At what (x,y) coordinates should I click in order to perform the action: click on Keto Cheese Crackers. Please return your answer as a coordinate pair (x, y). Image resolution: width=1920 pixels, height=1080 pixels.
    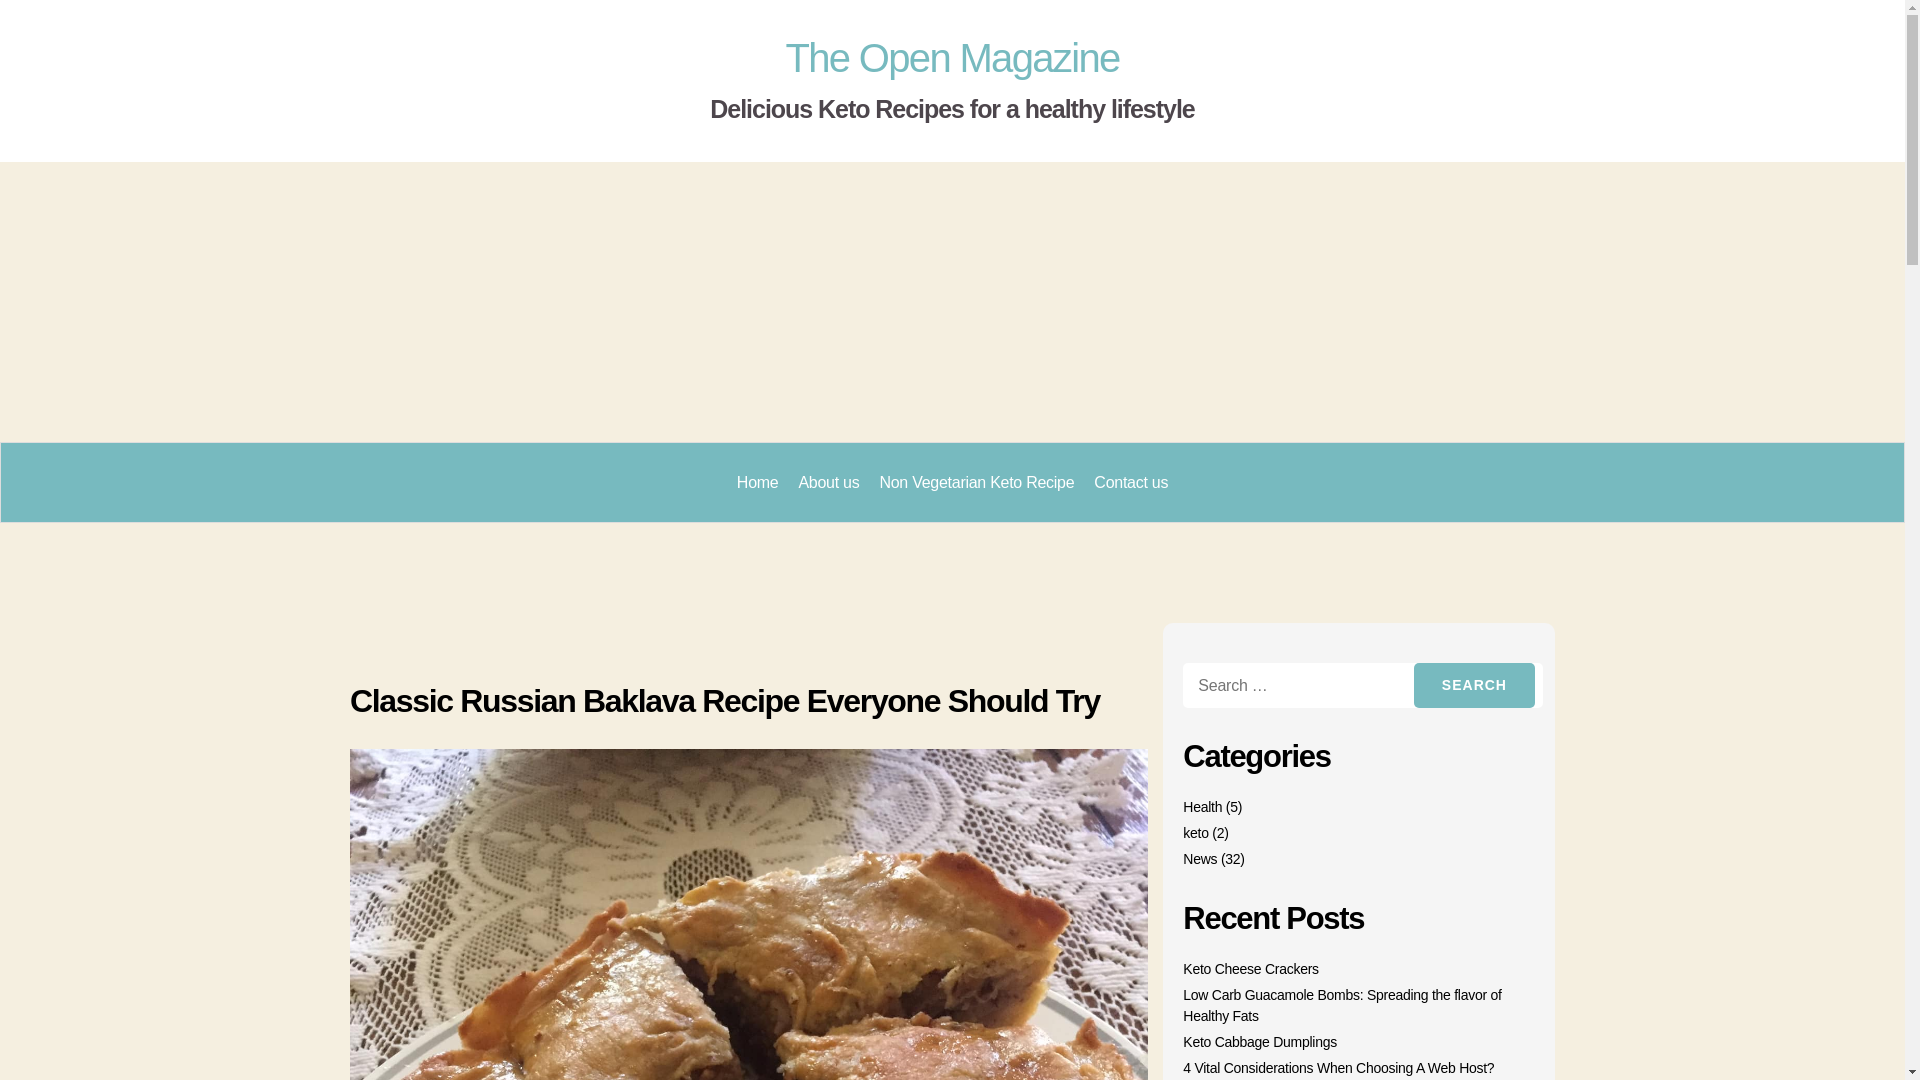
    Looking at the image, I should click on (1250, 968).